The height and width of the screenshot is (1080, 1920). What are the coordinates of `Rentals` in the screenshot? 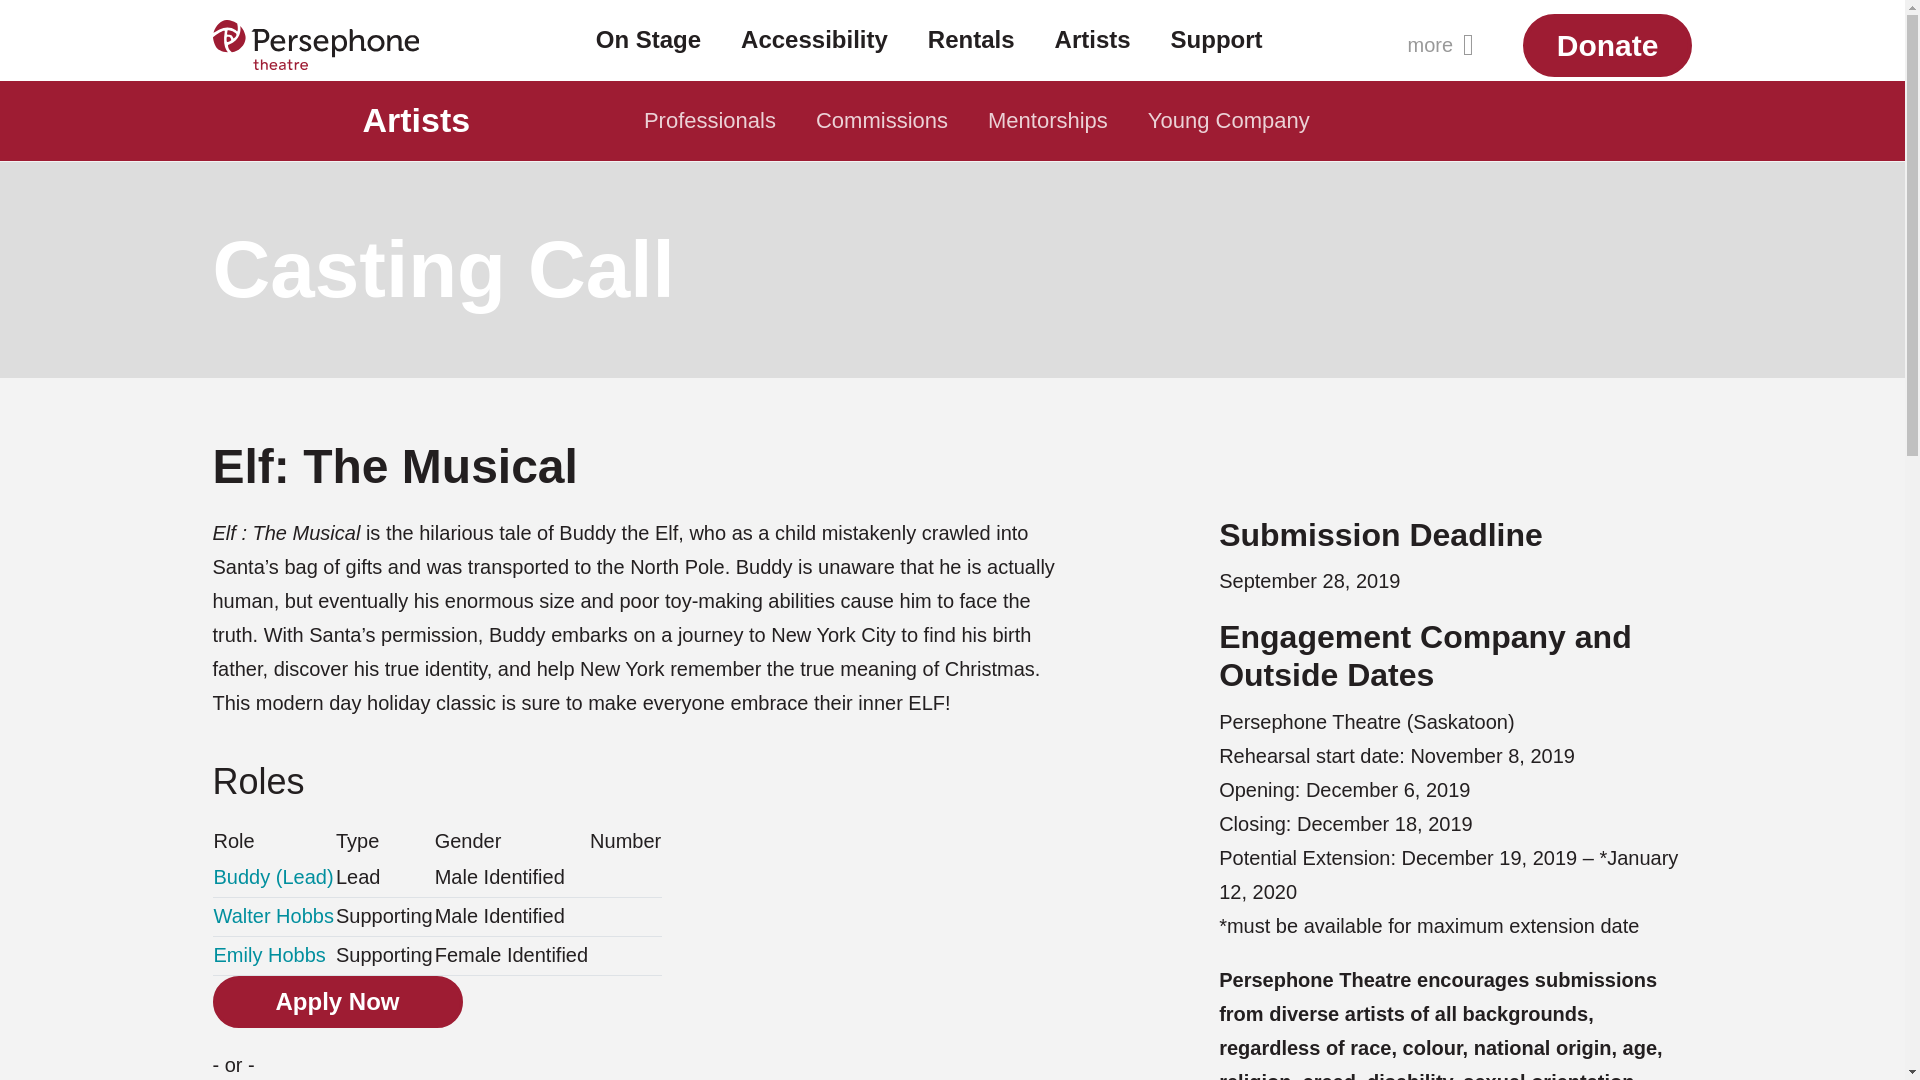 It's located at (971, 50).